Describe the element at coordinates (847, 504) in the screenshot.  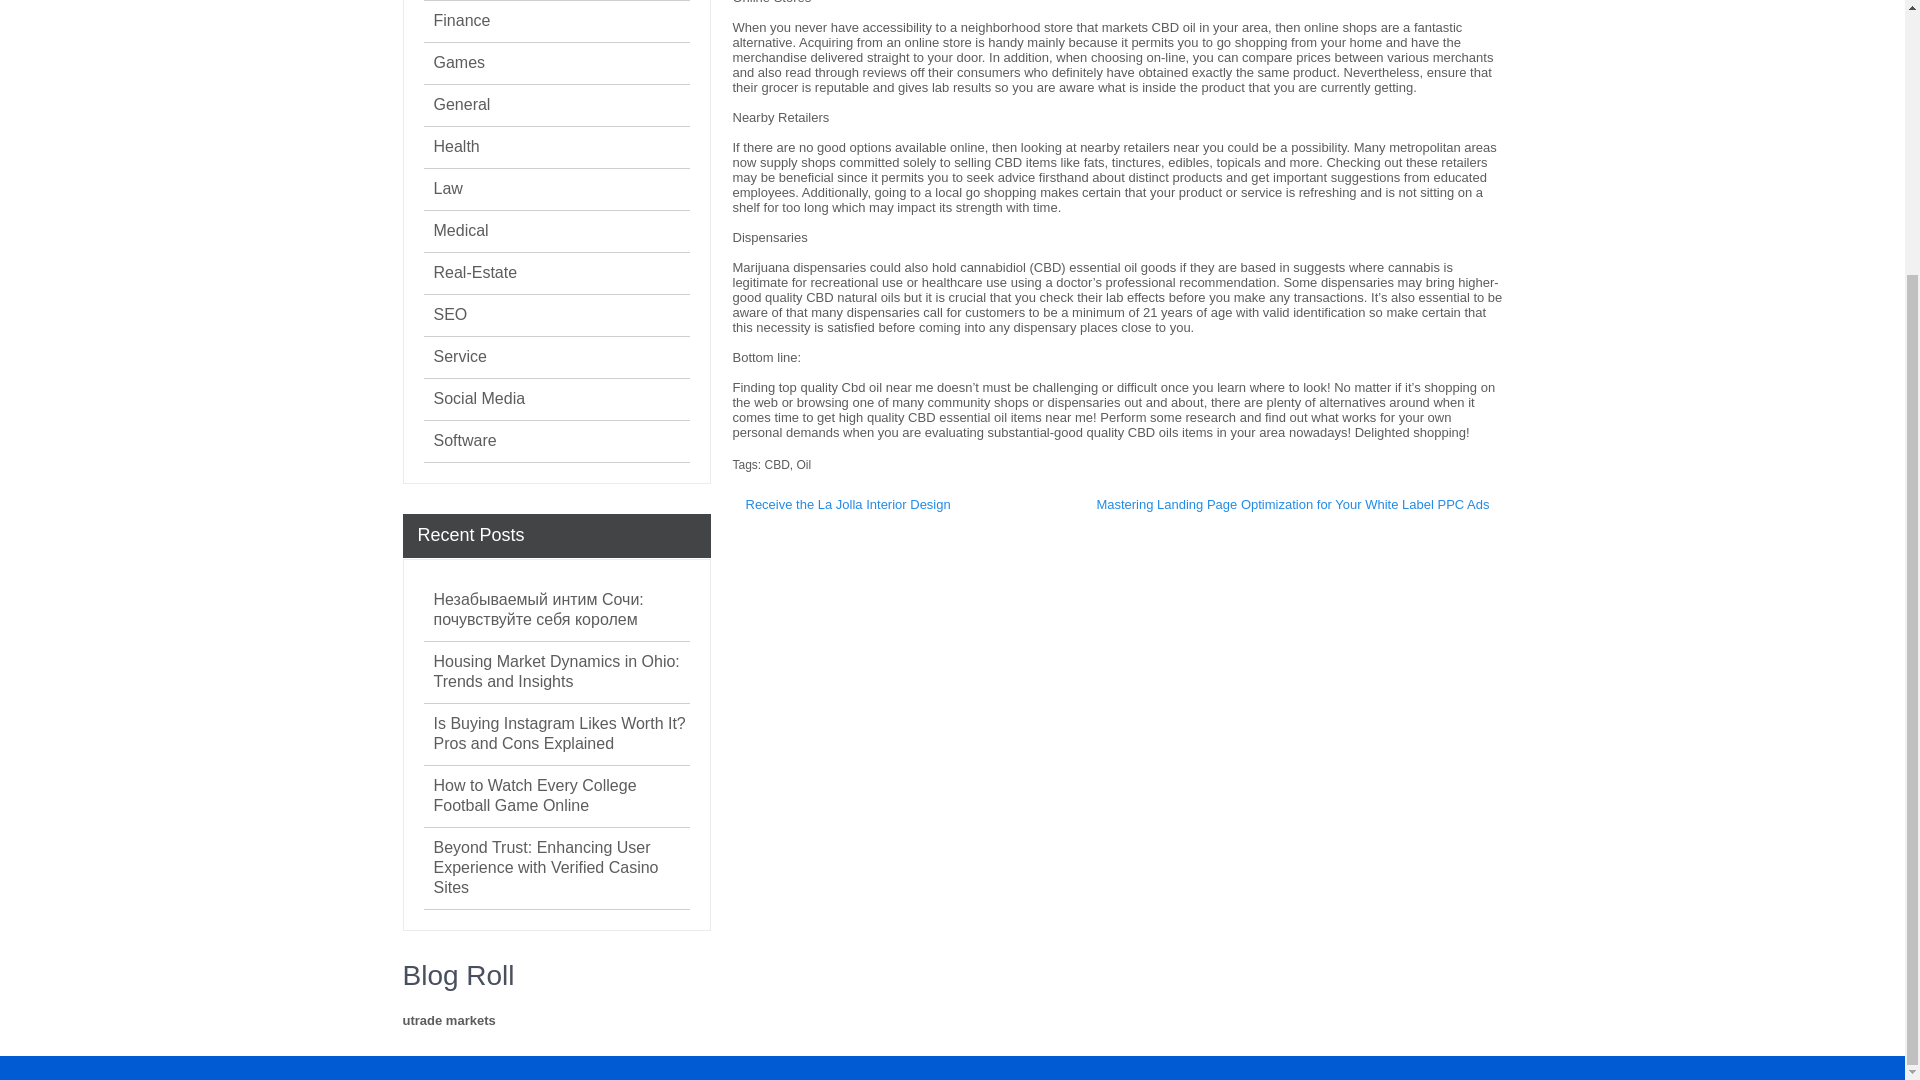
I see `Receive the La Jolla Interior Design` at that location.